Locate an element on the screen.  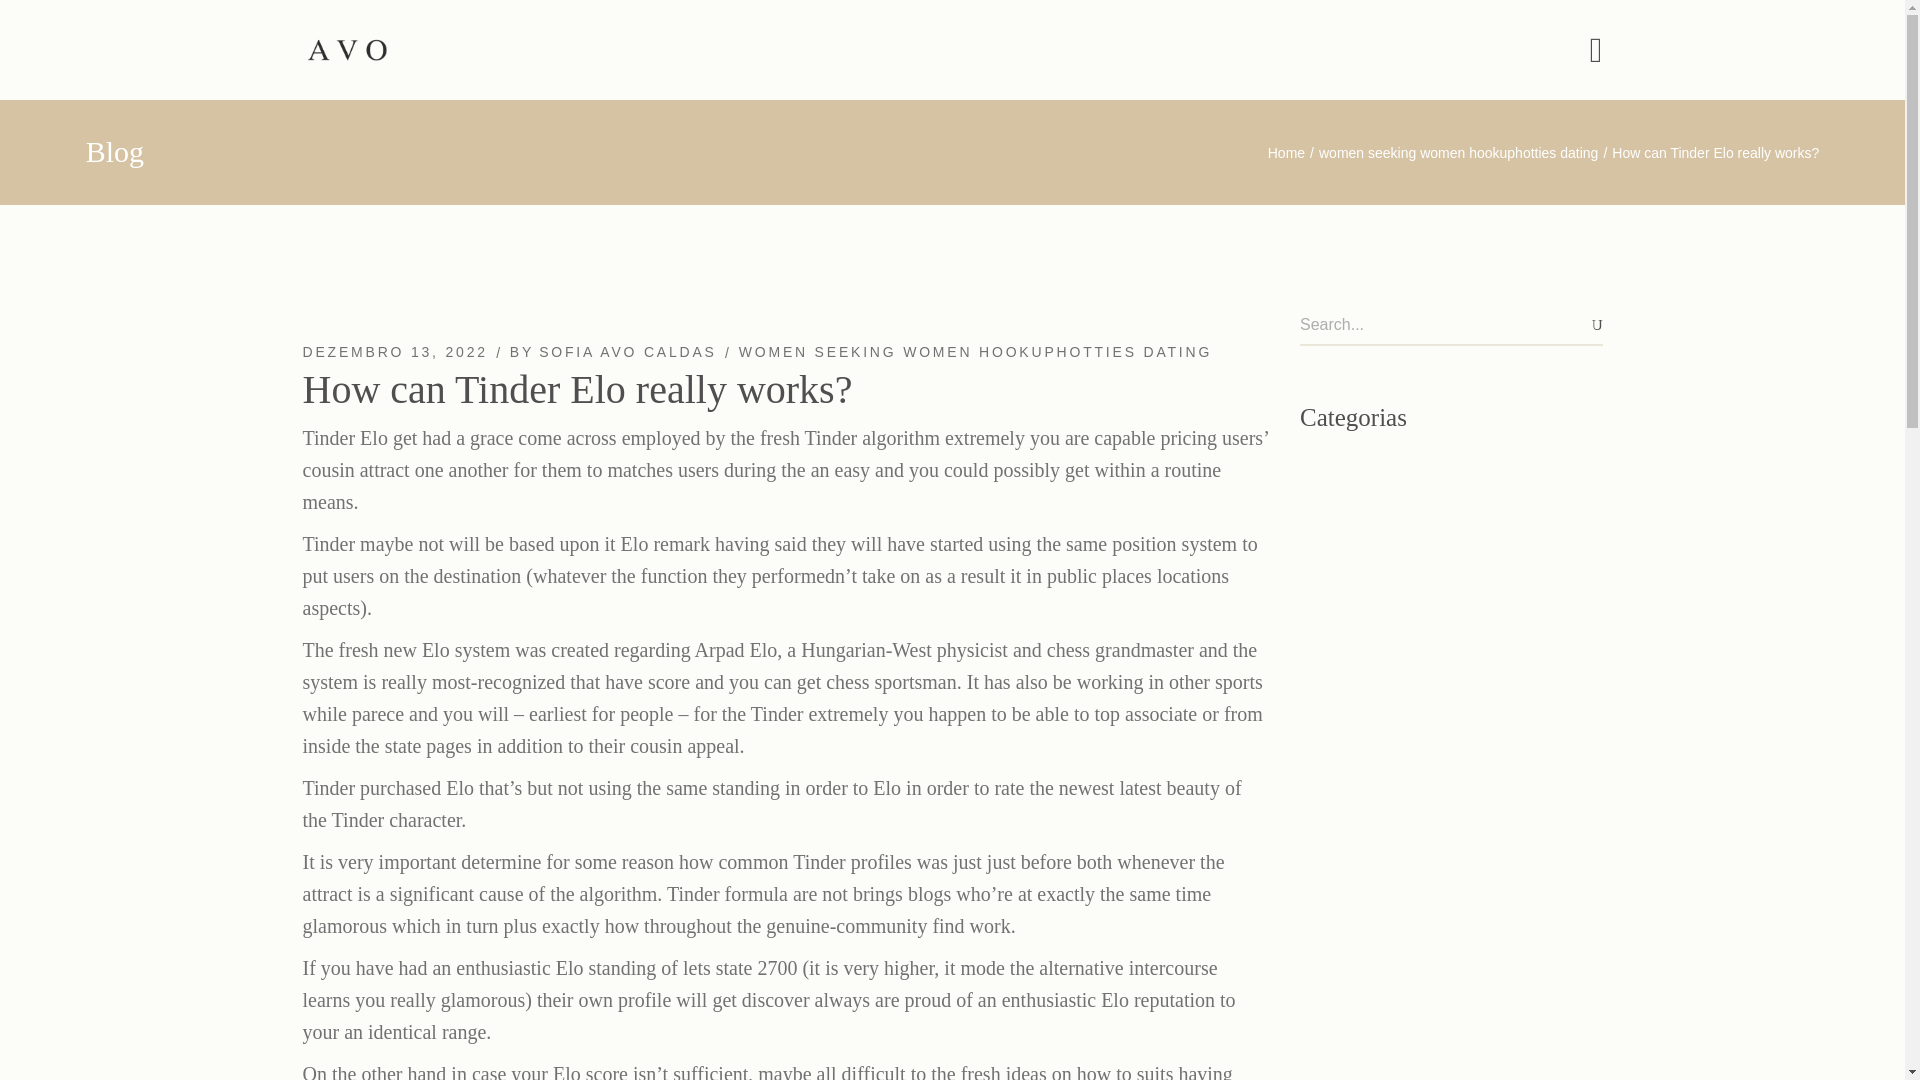
DEZEMBRO 13, 2022 is located at coordinates (394, 352).